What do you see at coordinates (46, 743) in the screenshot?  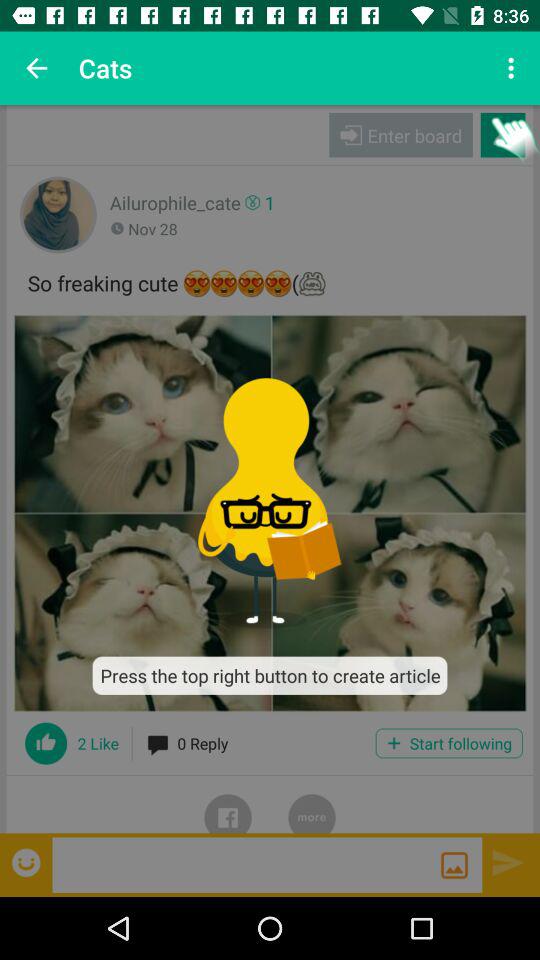 I see `give like` at bounding box center [46, 743].